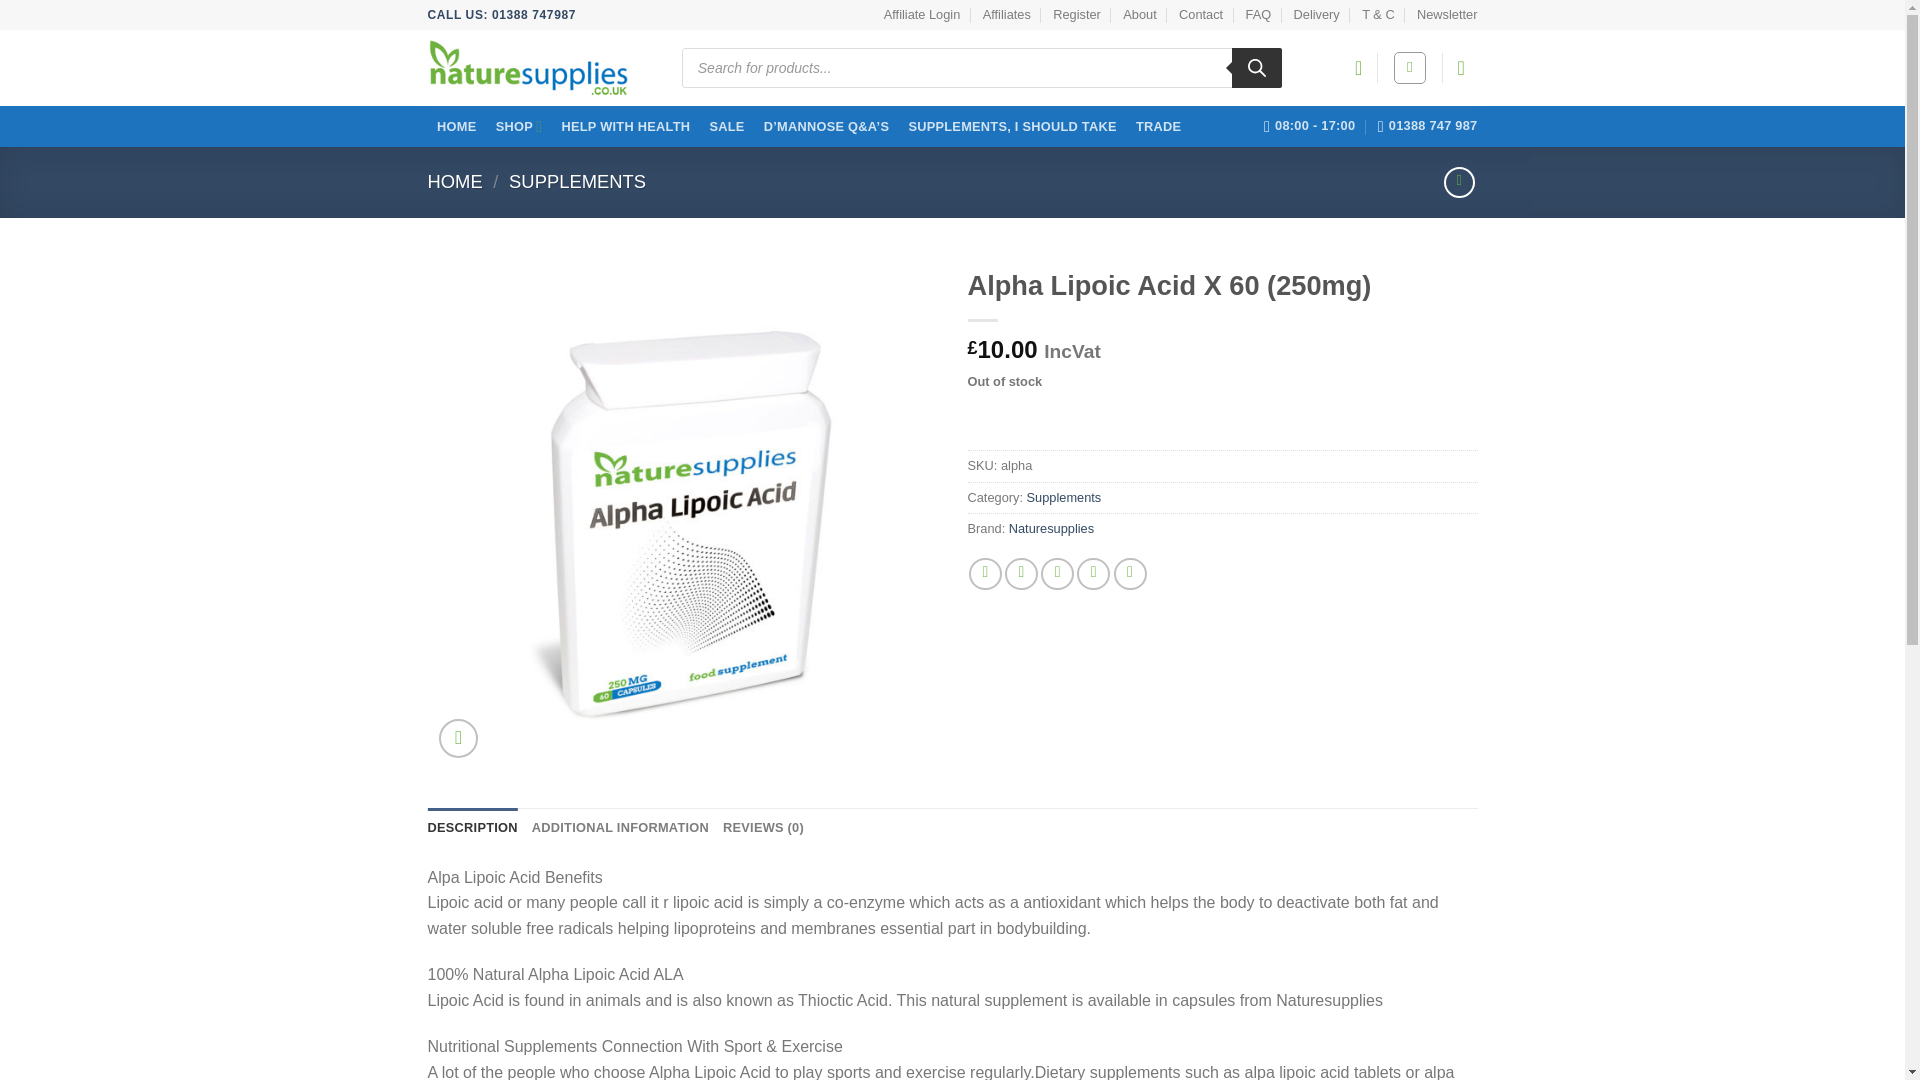 The height and width of the screenshot is (1080, 1920). Describe the element at coordinates (1021, 574) in the screenshot. I see `Share on Twitter` at that location.